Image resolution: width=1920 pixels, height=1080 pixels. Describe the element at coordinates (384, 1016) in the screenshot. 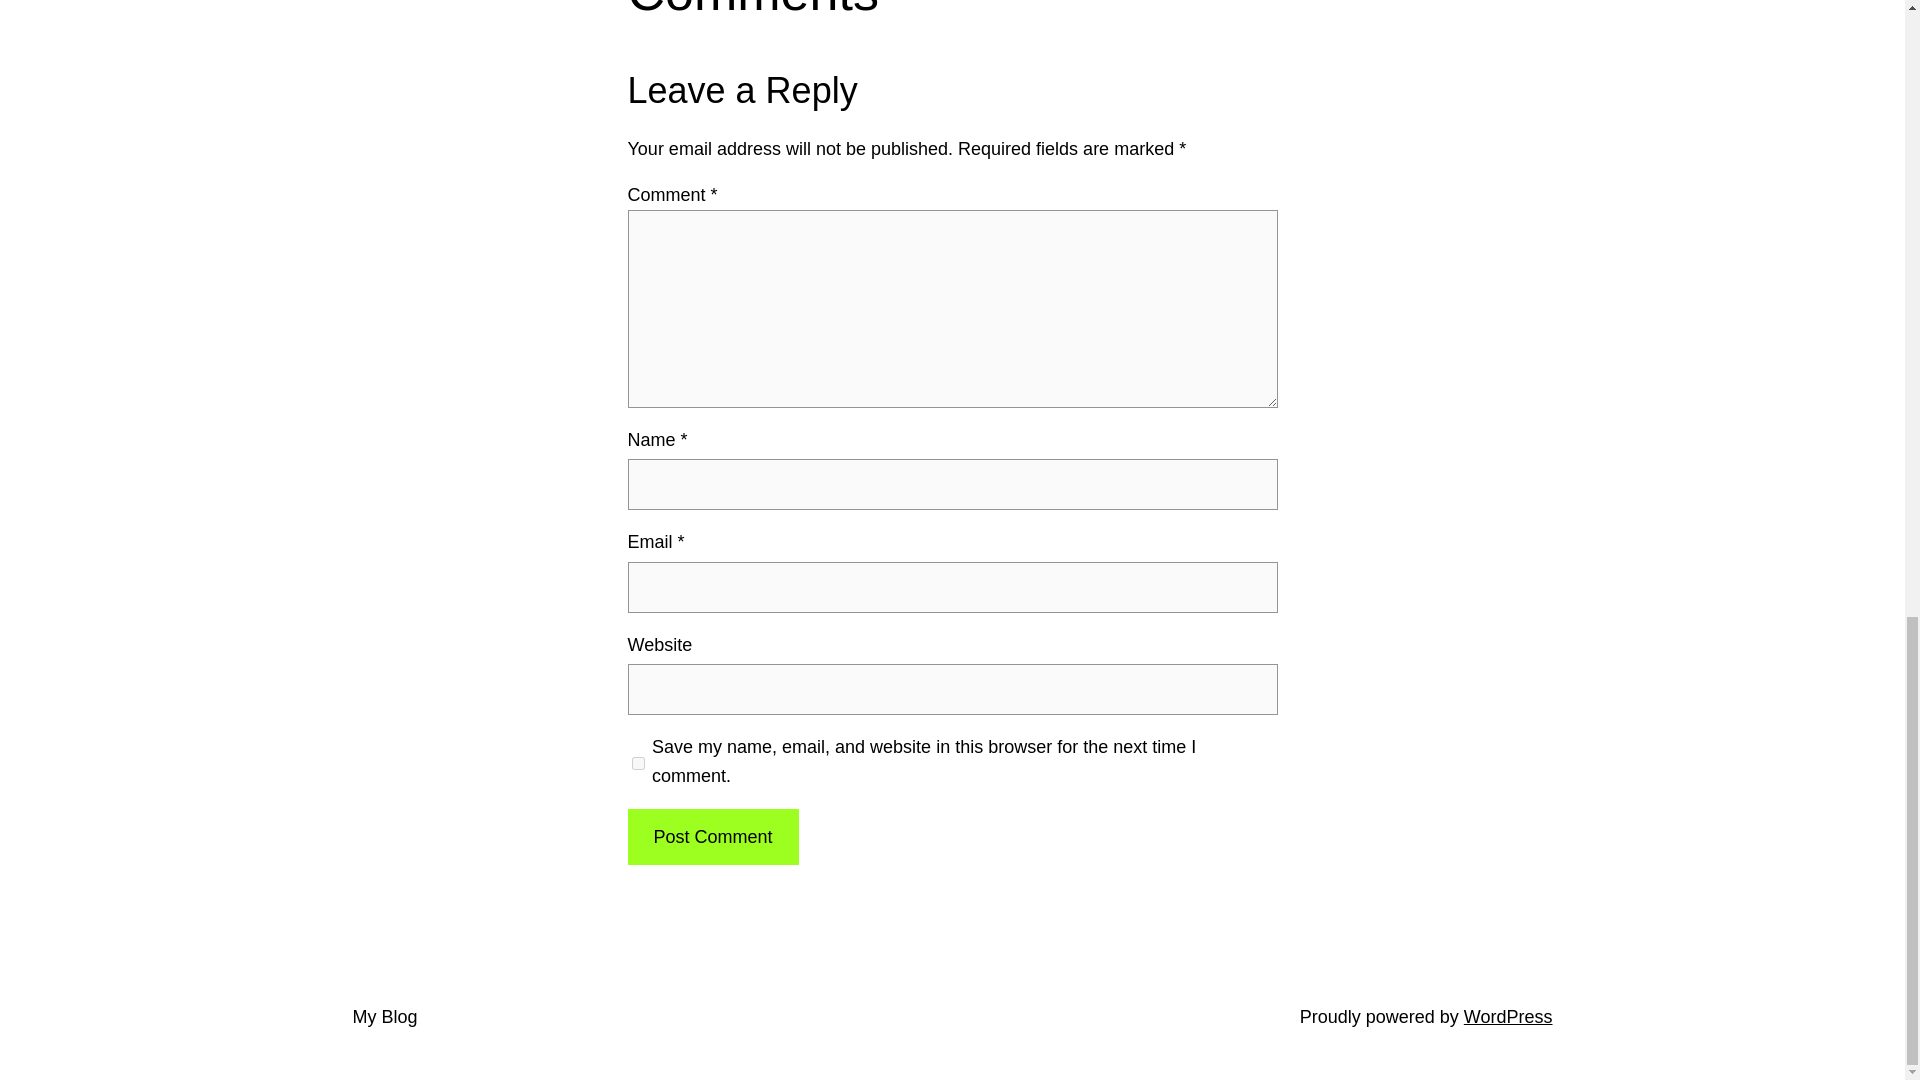

I see `My Blog` at that location.